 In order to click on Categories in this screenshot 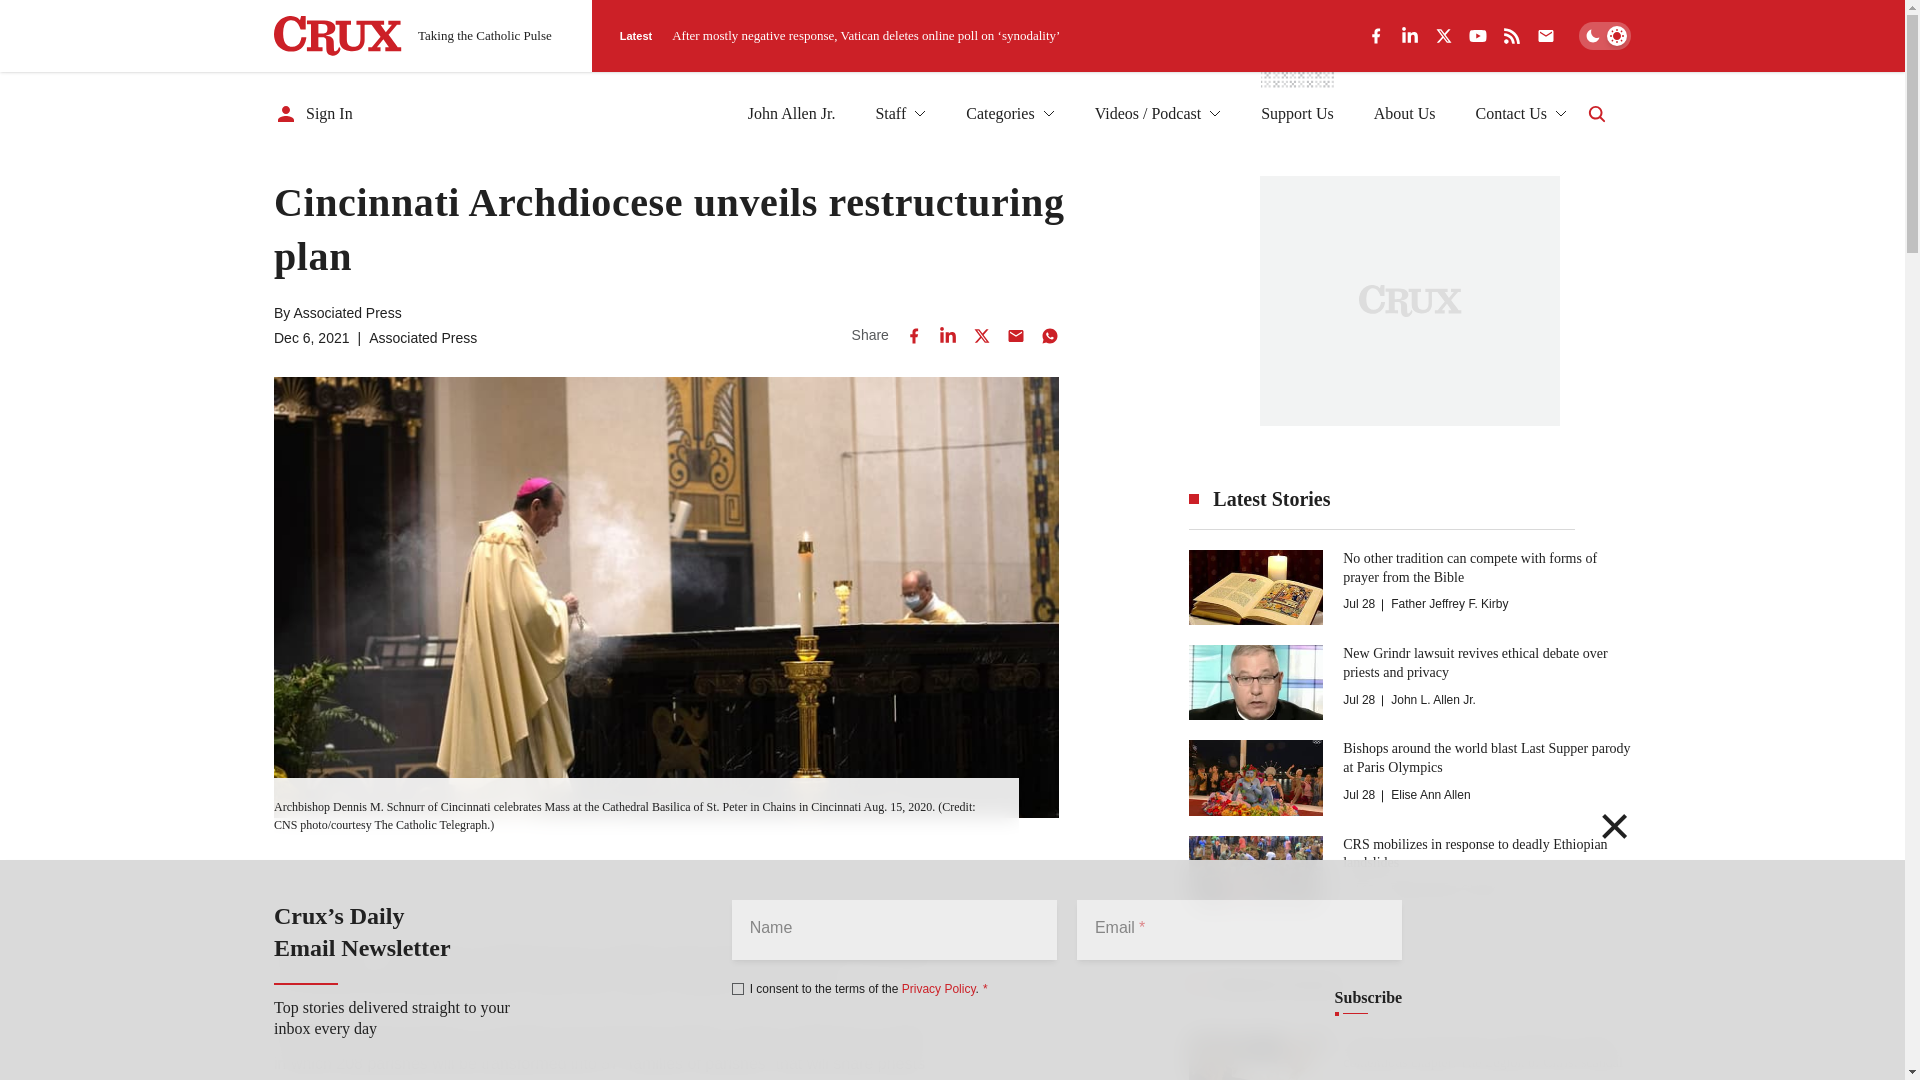, I will do `click(1010, 114)`.